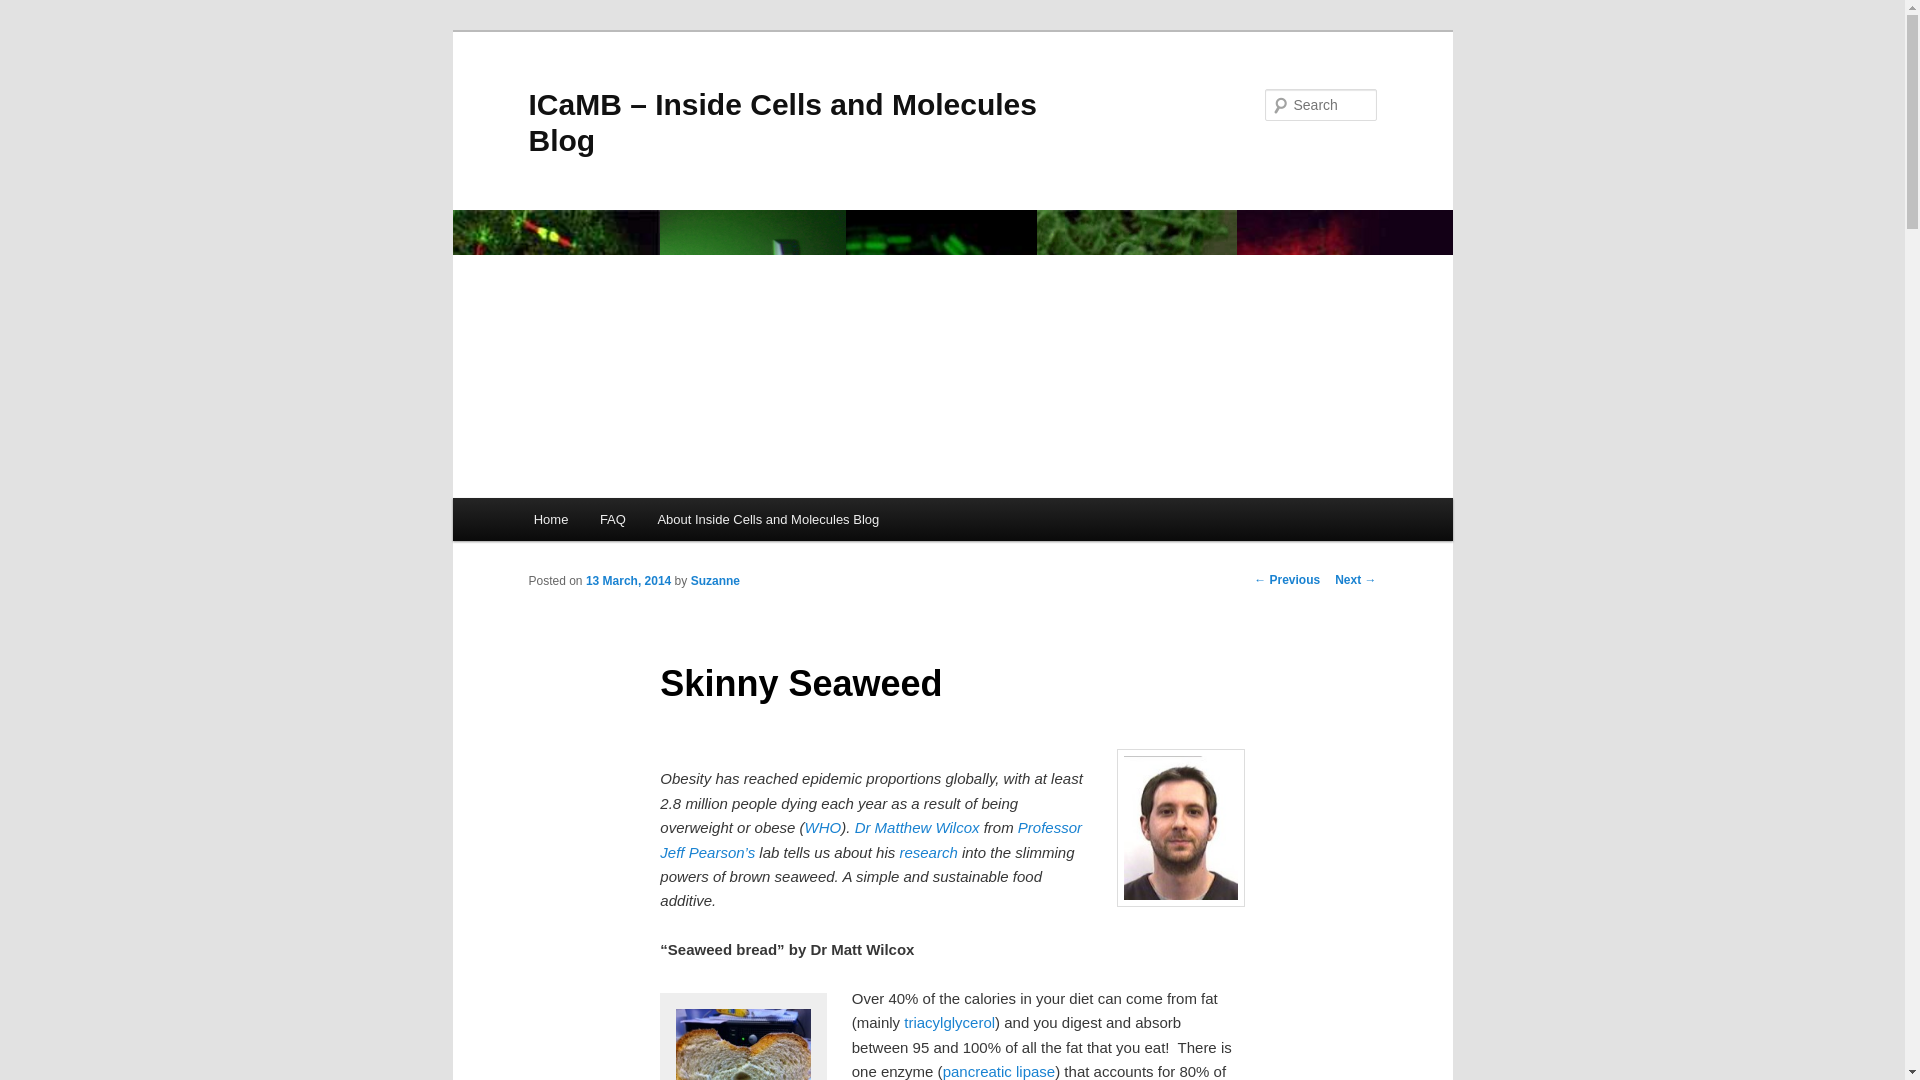  Describe the element at coordinates (628, 580) in the screenshot. I see `13 March, 2014` at that location.